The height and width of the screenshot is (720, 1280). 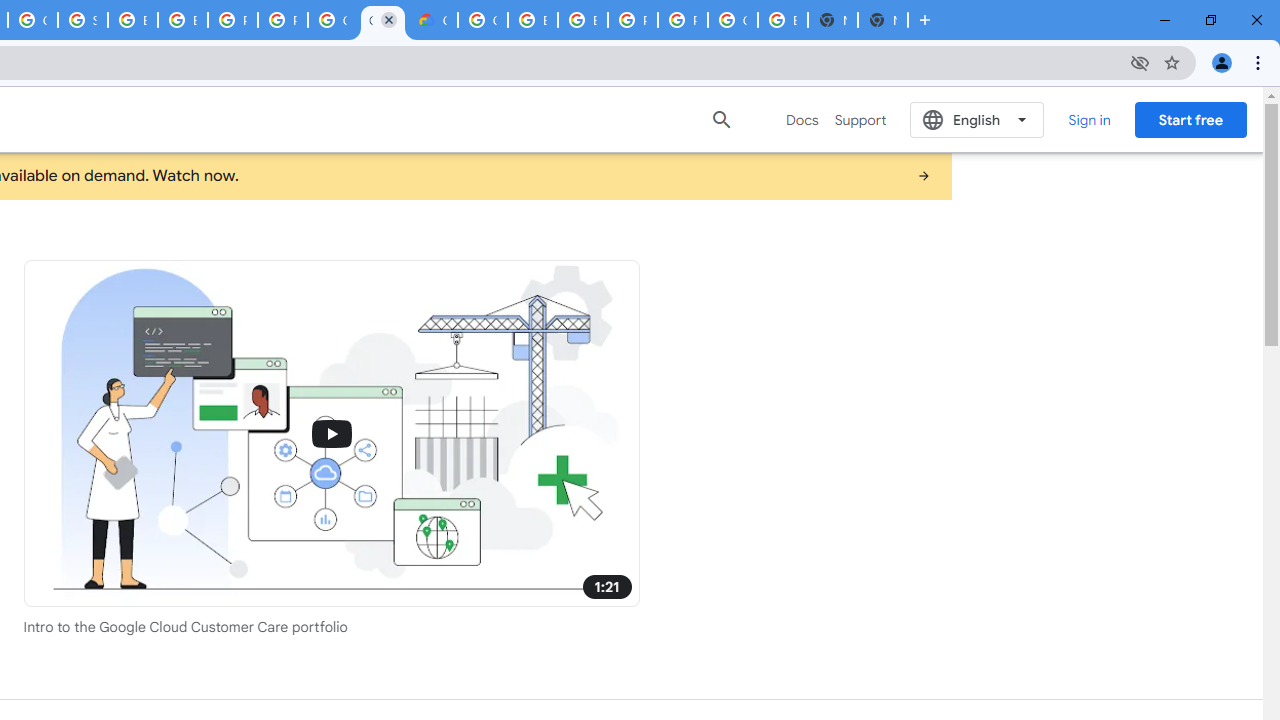 I want to click on Google Cloud Estimate Summary, so click(x=433, y=20).